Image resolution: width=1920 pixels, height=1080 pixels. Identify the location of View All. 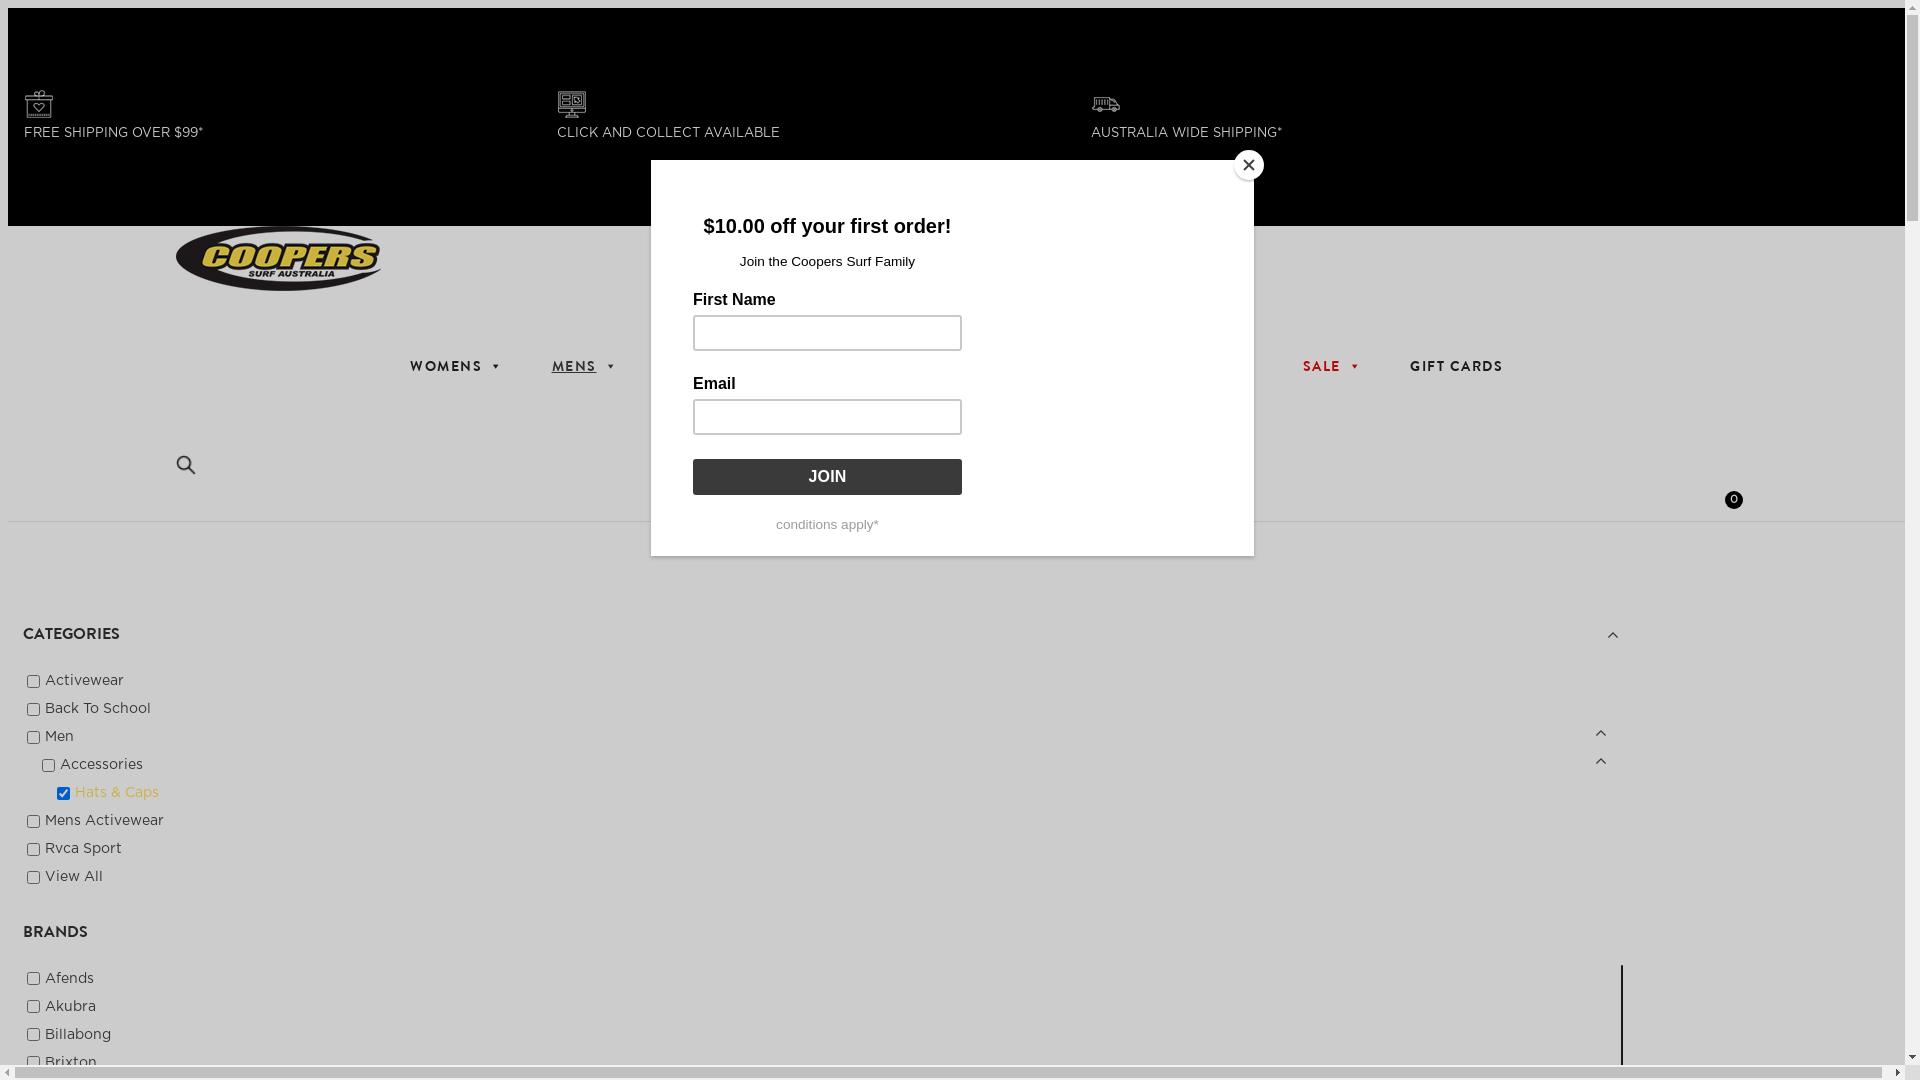
(74, 877).